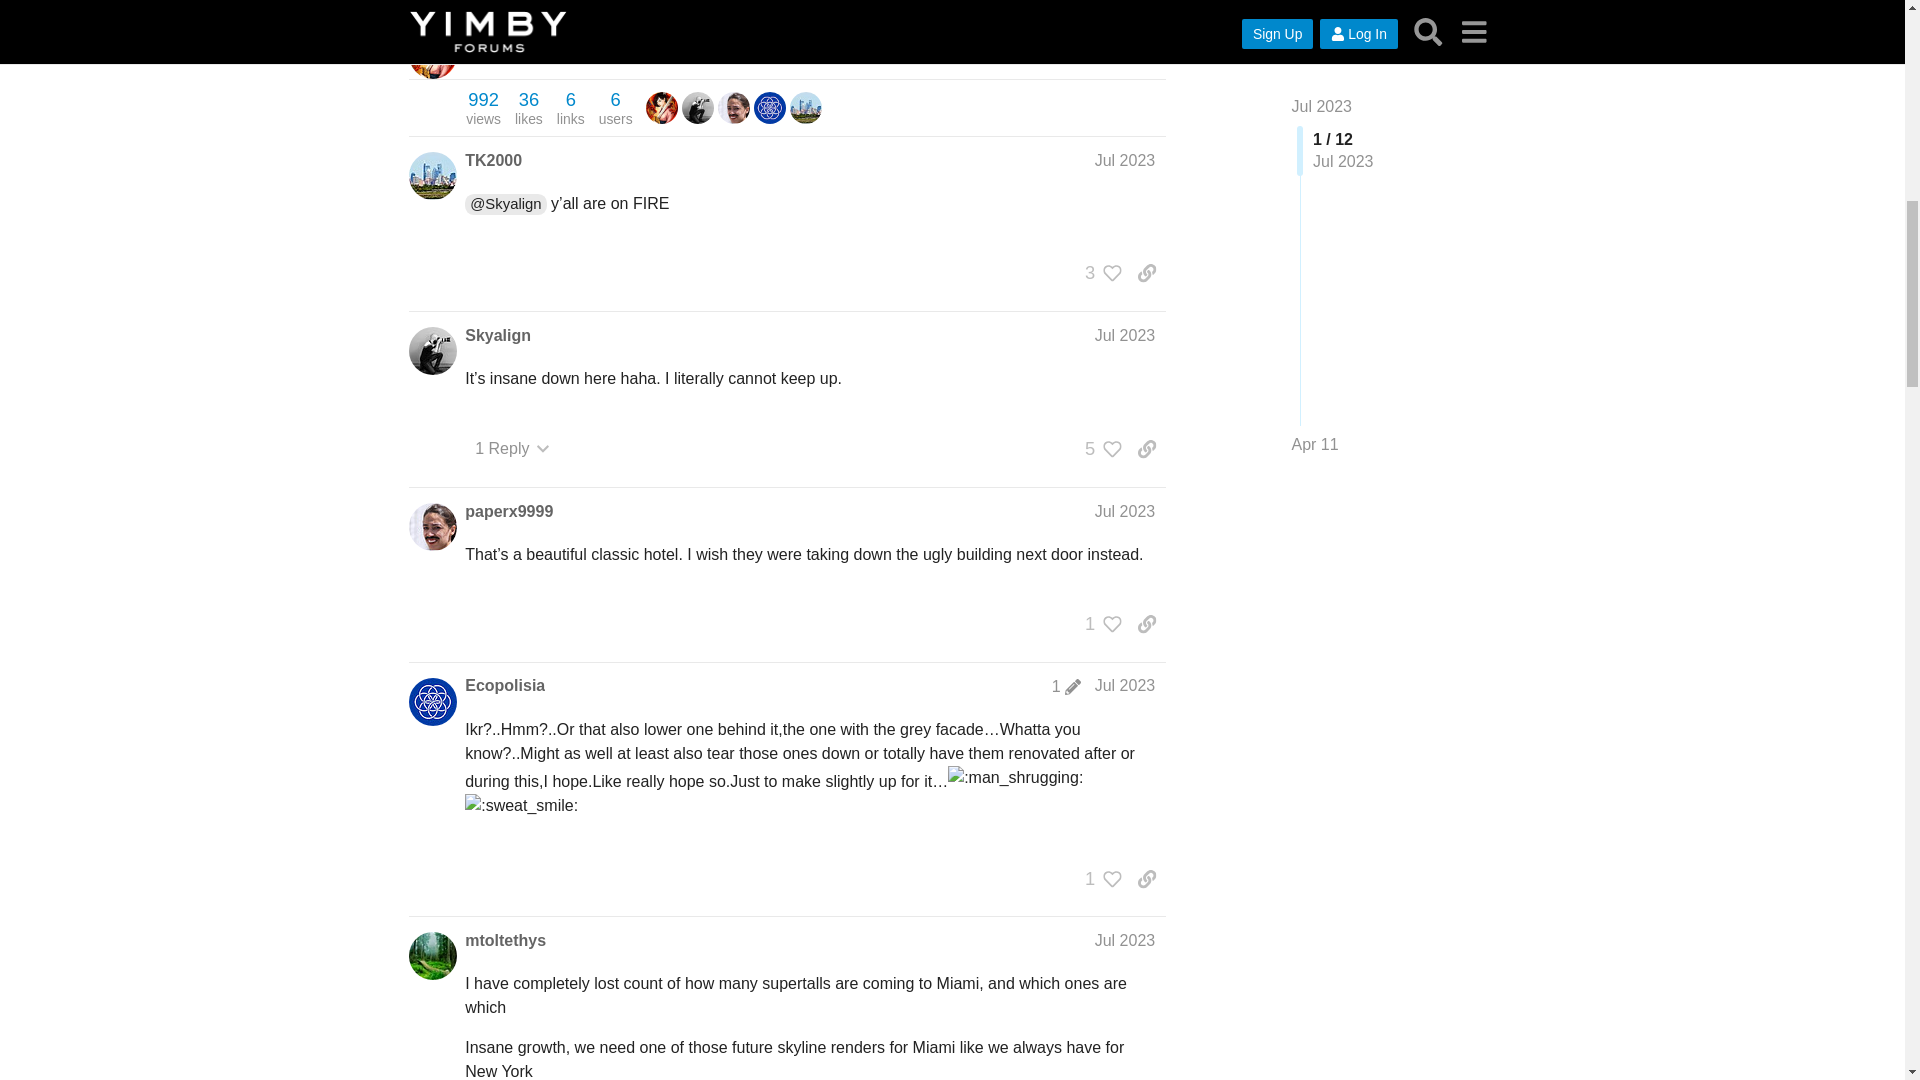 The image size is (1920, 1080). I want to click on 5, so click(615, 108).